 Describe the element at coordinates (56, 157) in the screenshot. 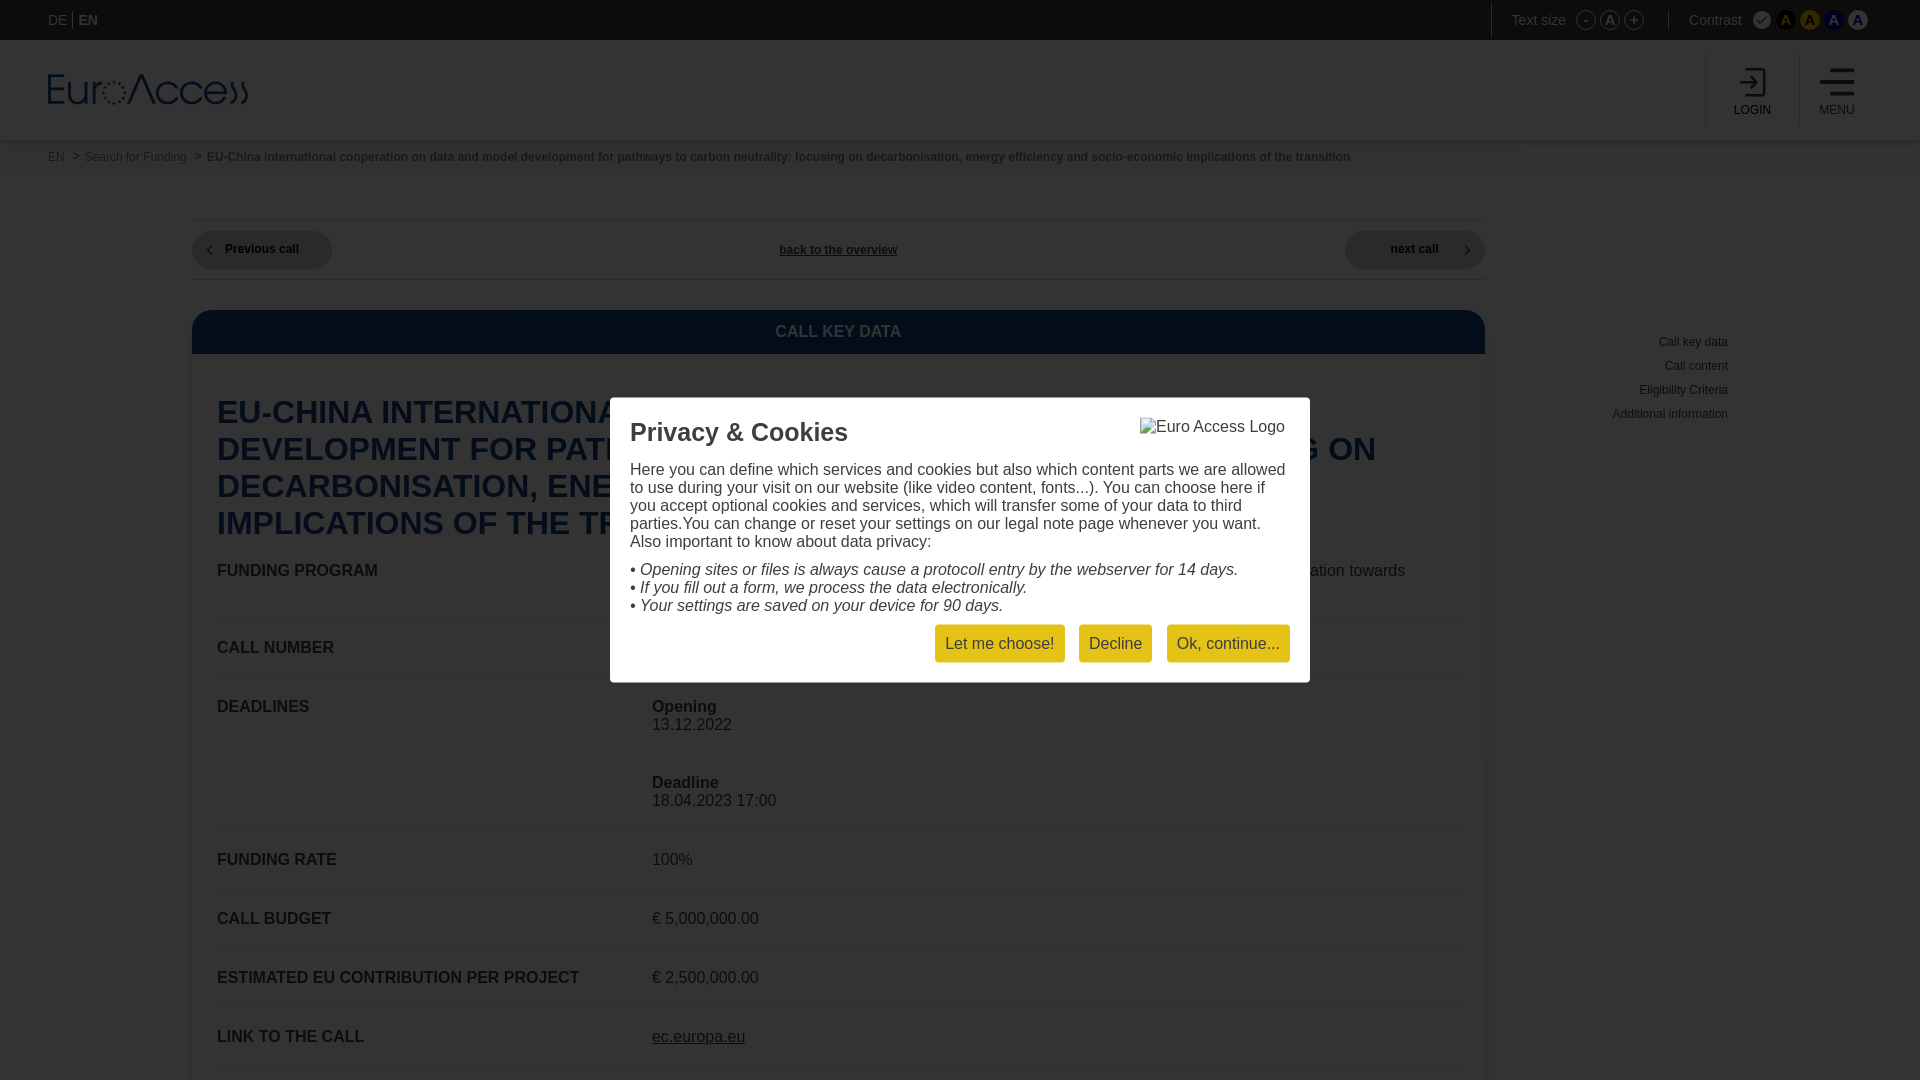

I see `EN` at that location.